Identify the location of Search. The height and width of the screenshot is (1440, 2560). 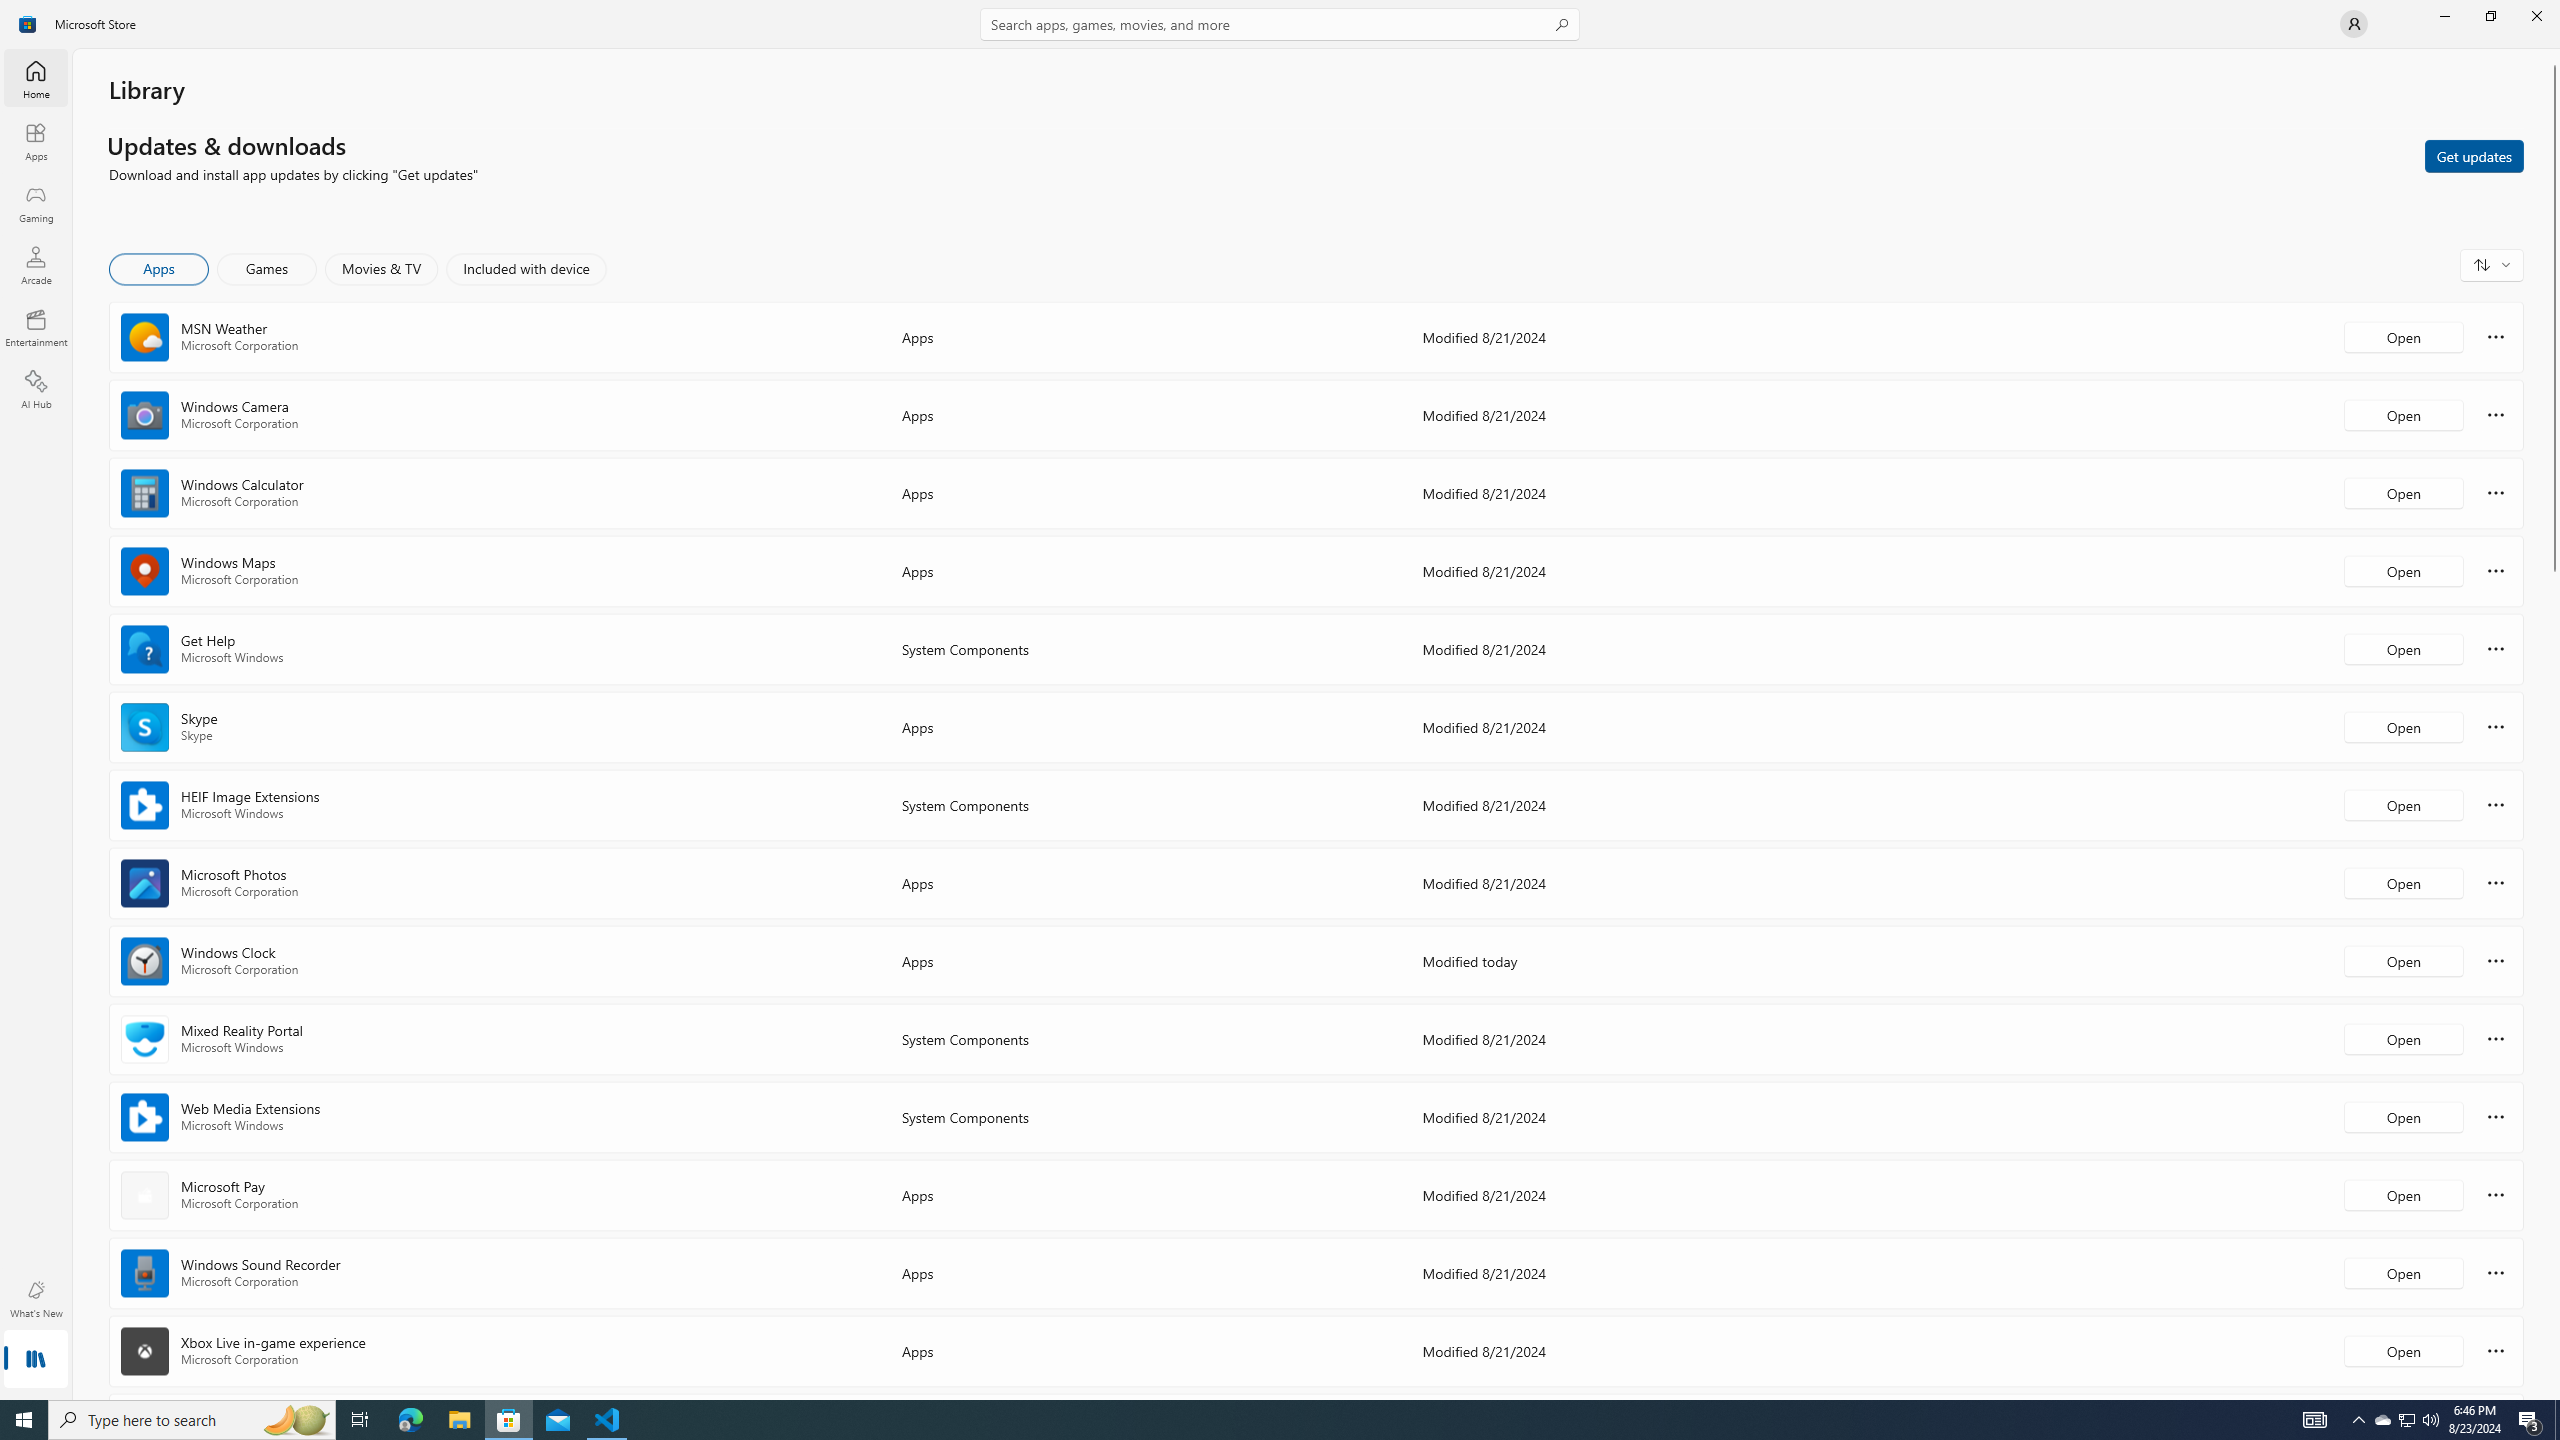
(1280, 24).